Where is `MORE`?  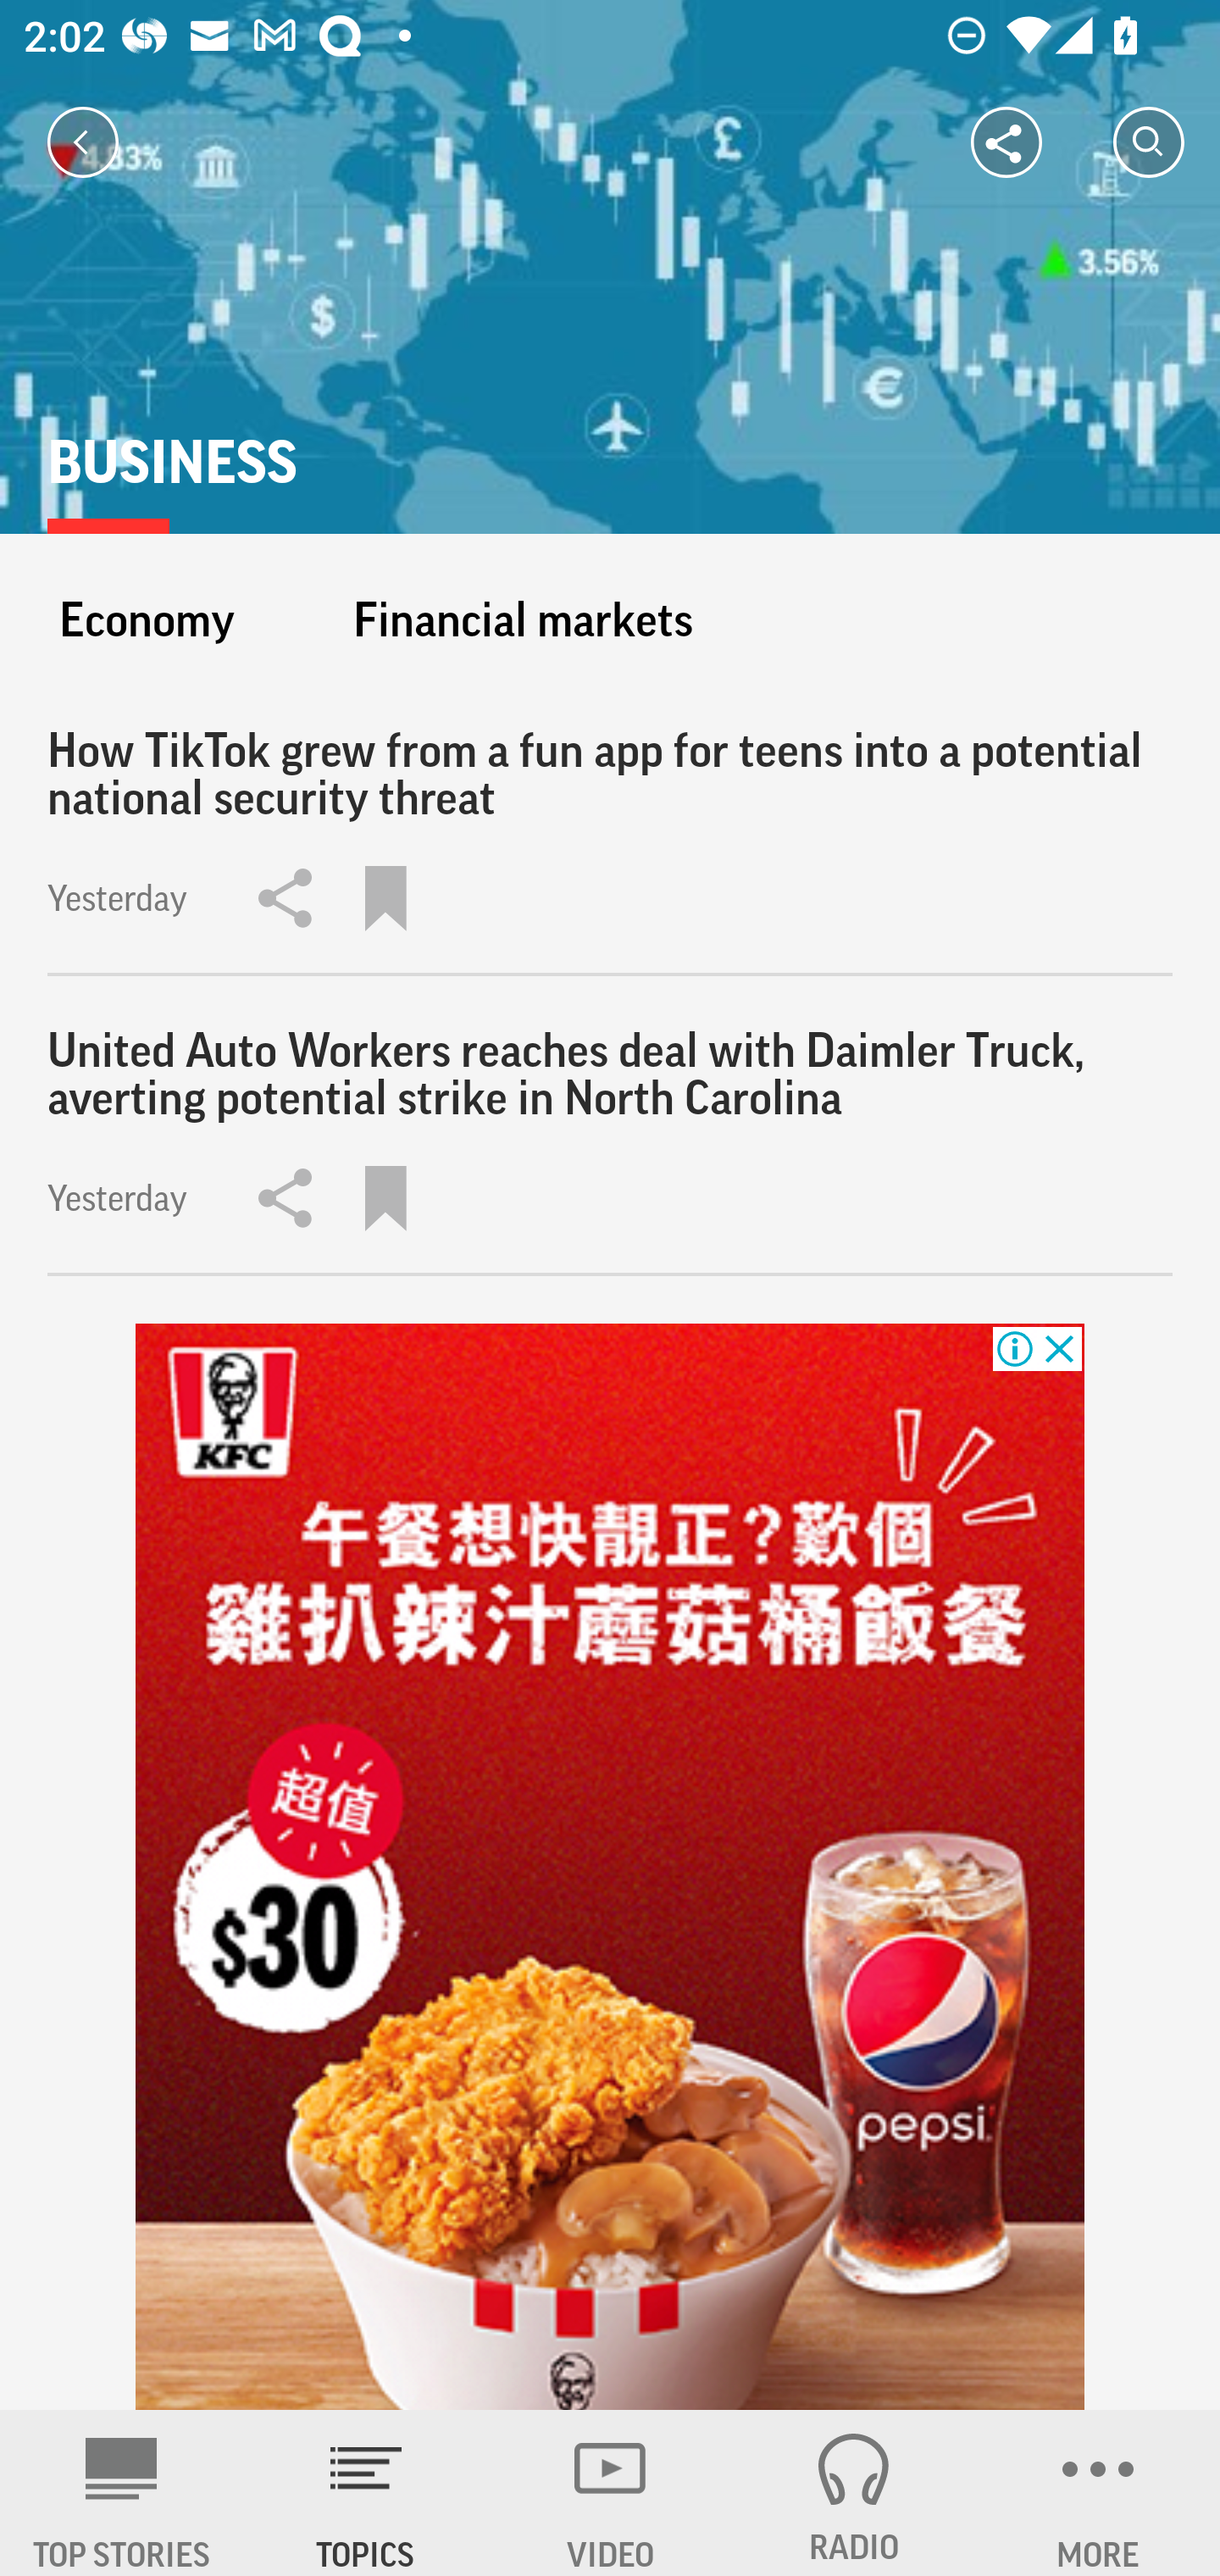 MORE is located at coordinates (1098, 2493).